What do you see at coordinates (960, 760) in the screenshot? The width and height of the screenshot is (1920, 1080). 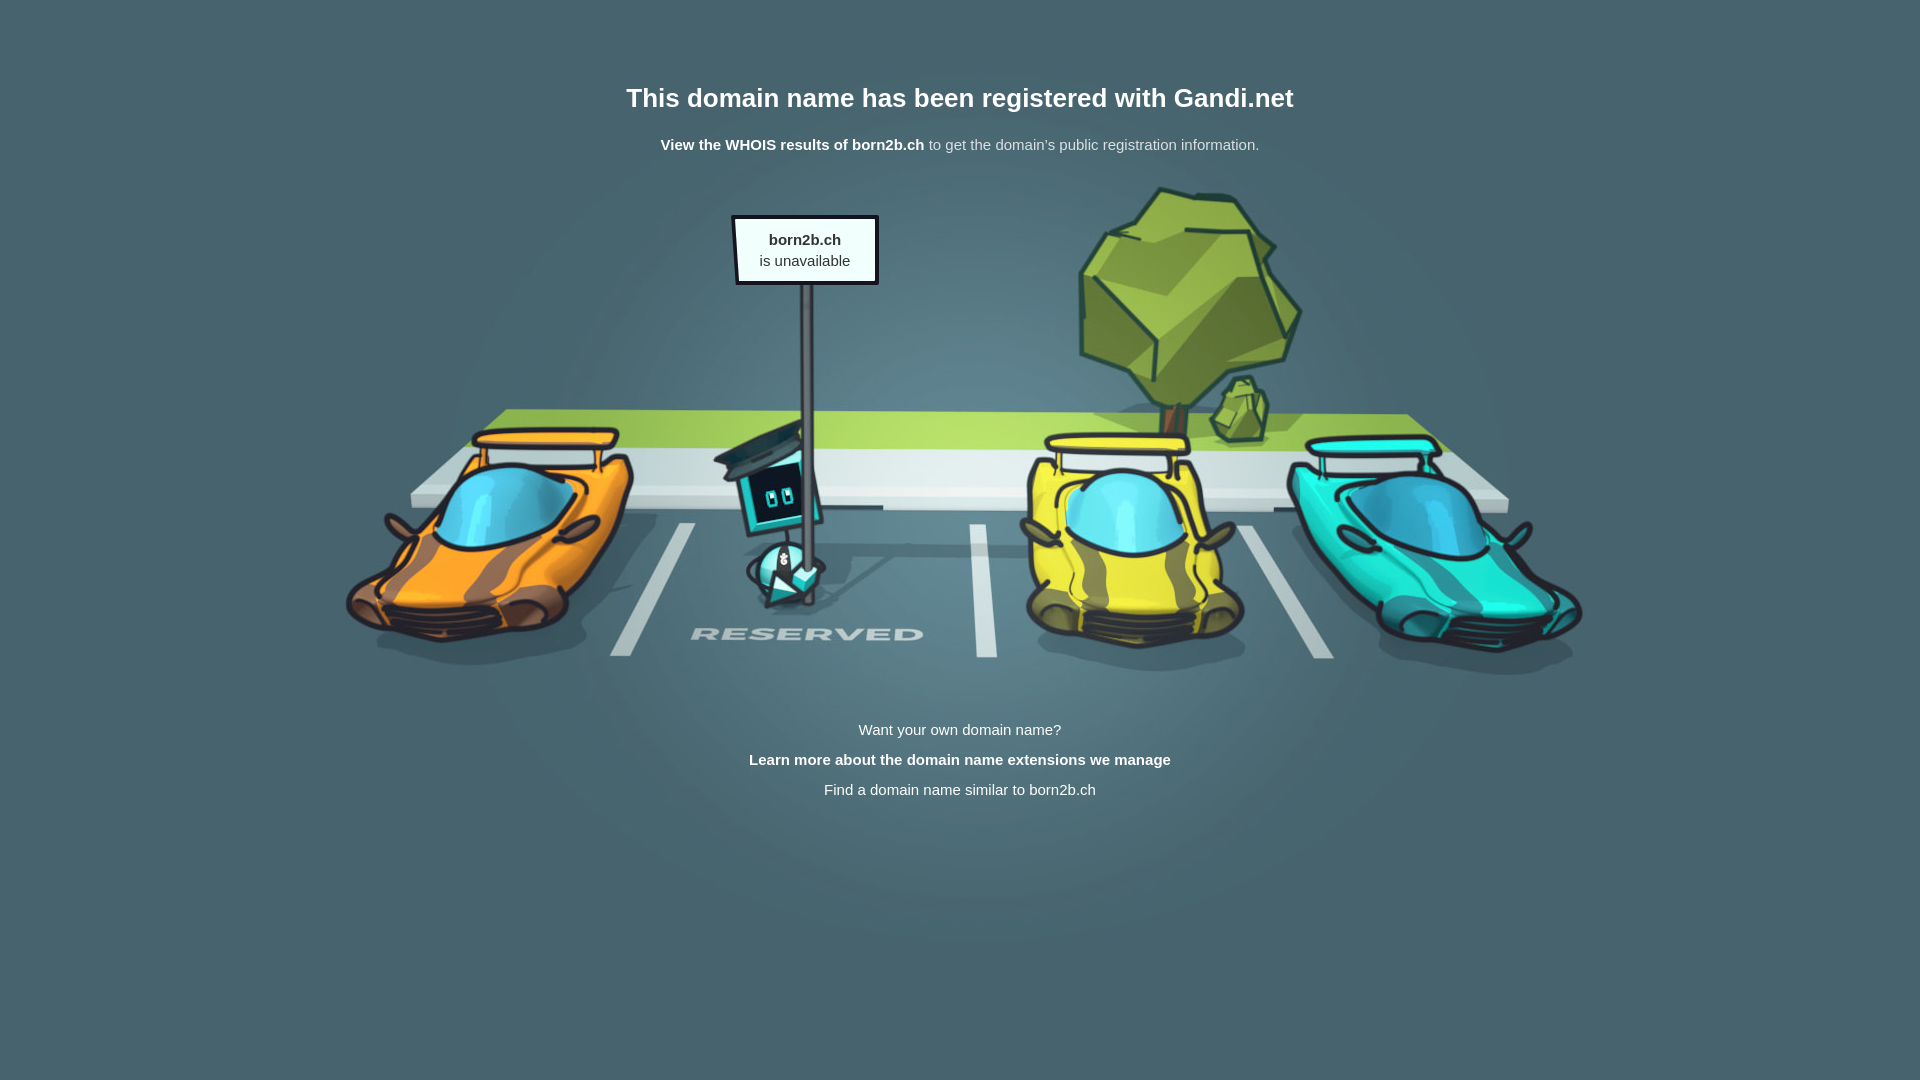 I see `Learn more about the domain name extensions we manage` at bounding box center [960, 760].